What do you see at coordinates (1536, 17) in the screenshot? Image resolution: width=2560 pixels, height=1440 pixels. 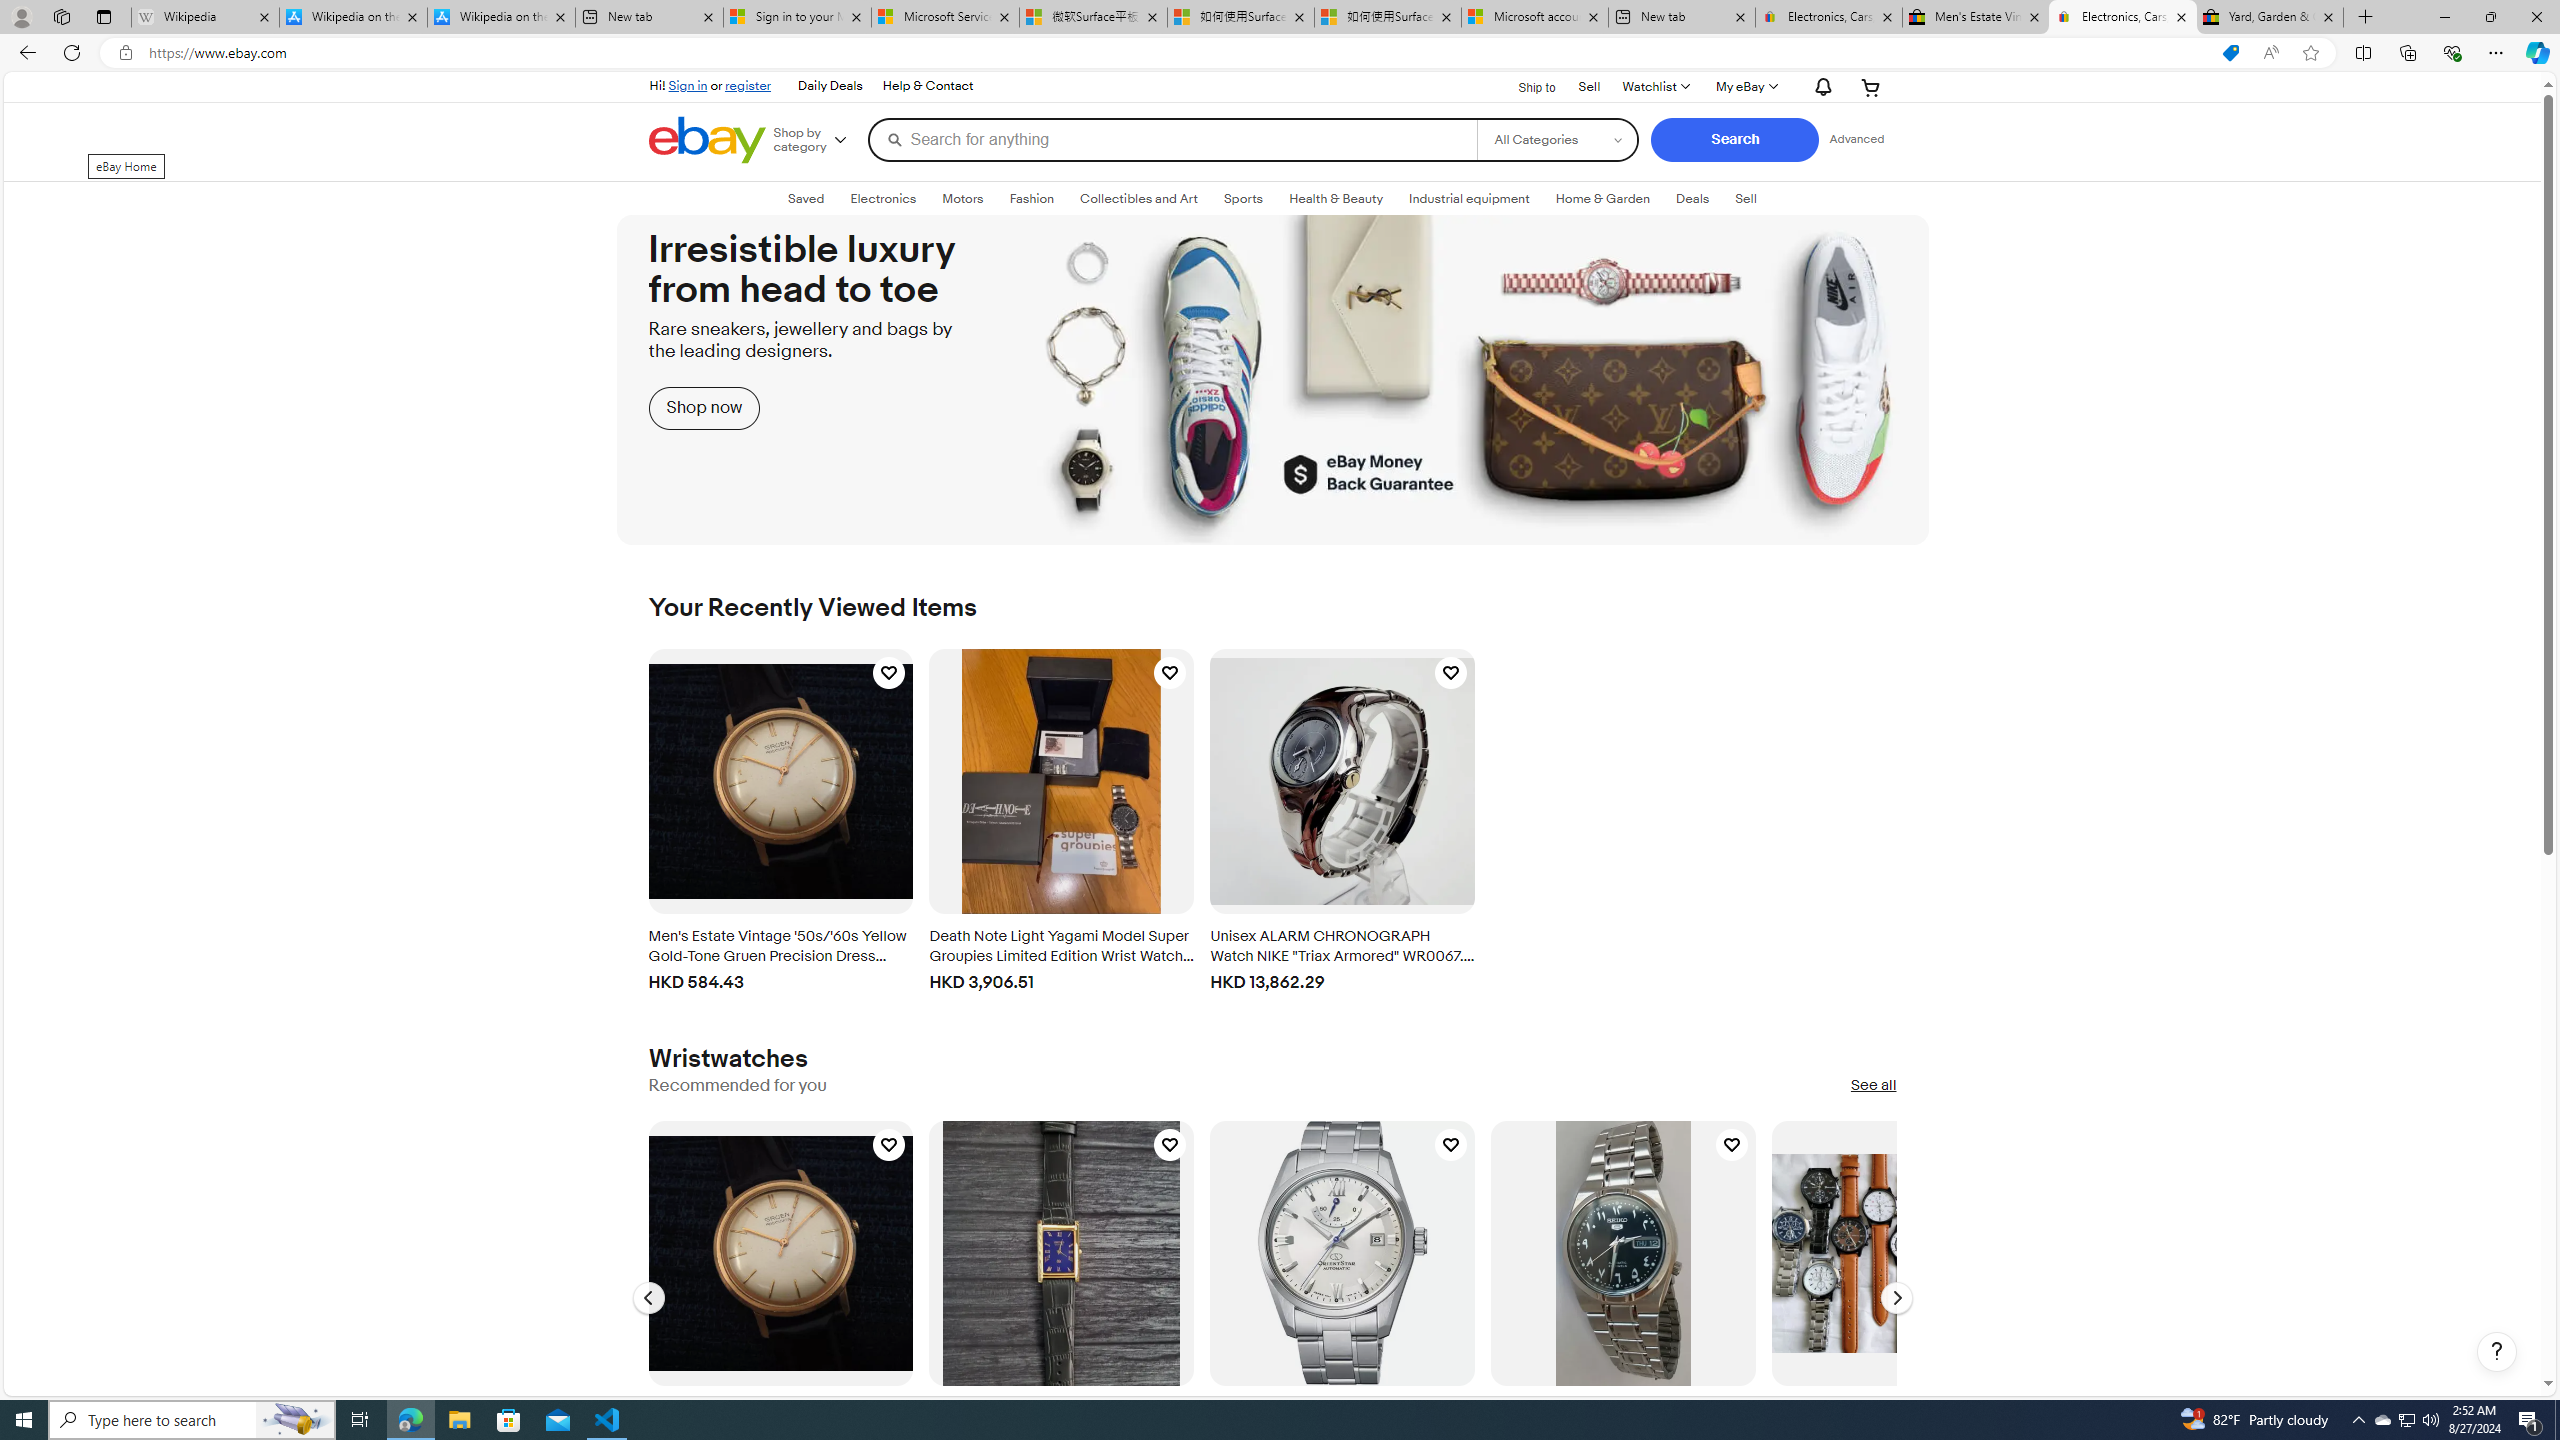 I see `Microsoft account | Account Checkup` at bounding box center [1536, 17].